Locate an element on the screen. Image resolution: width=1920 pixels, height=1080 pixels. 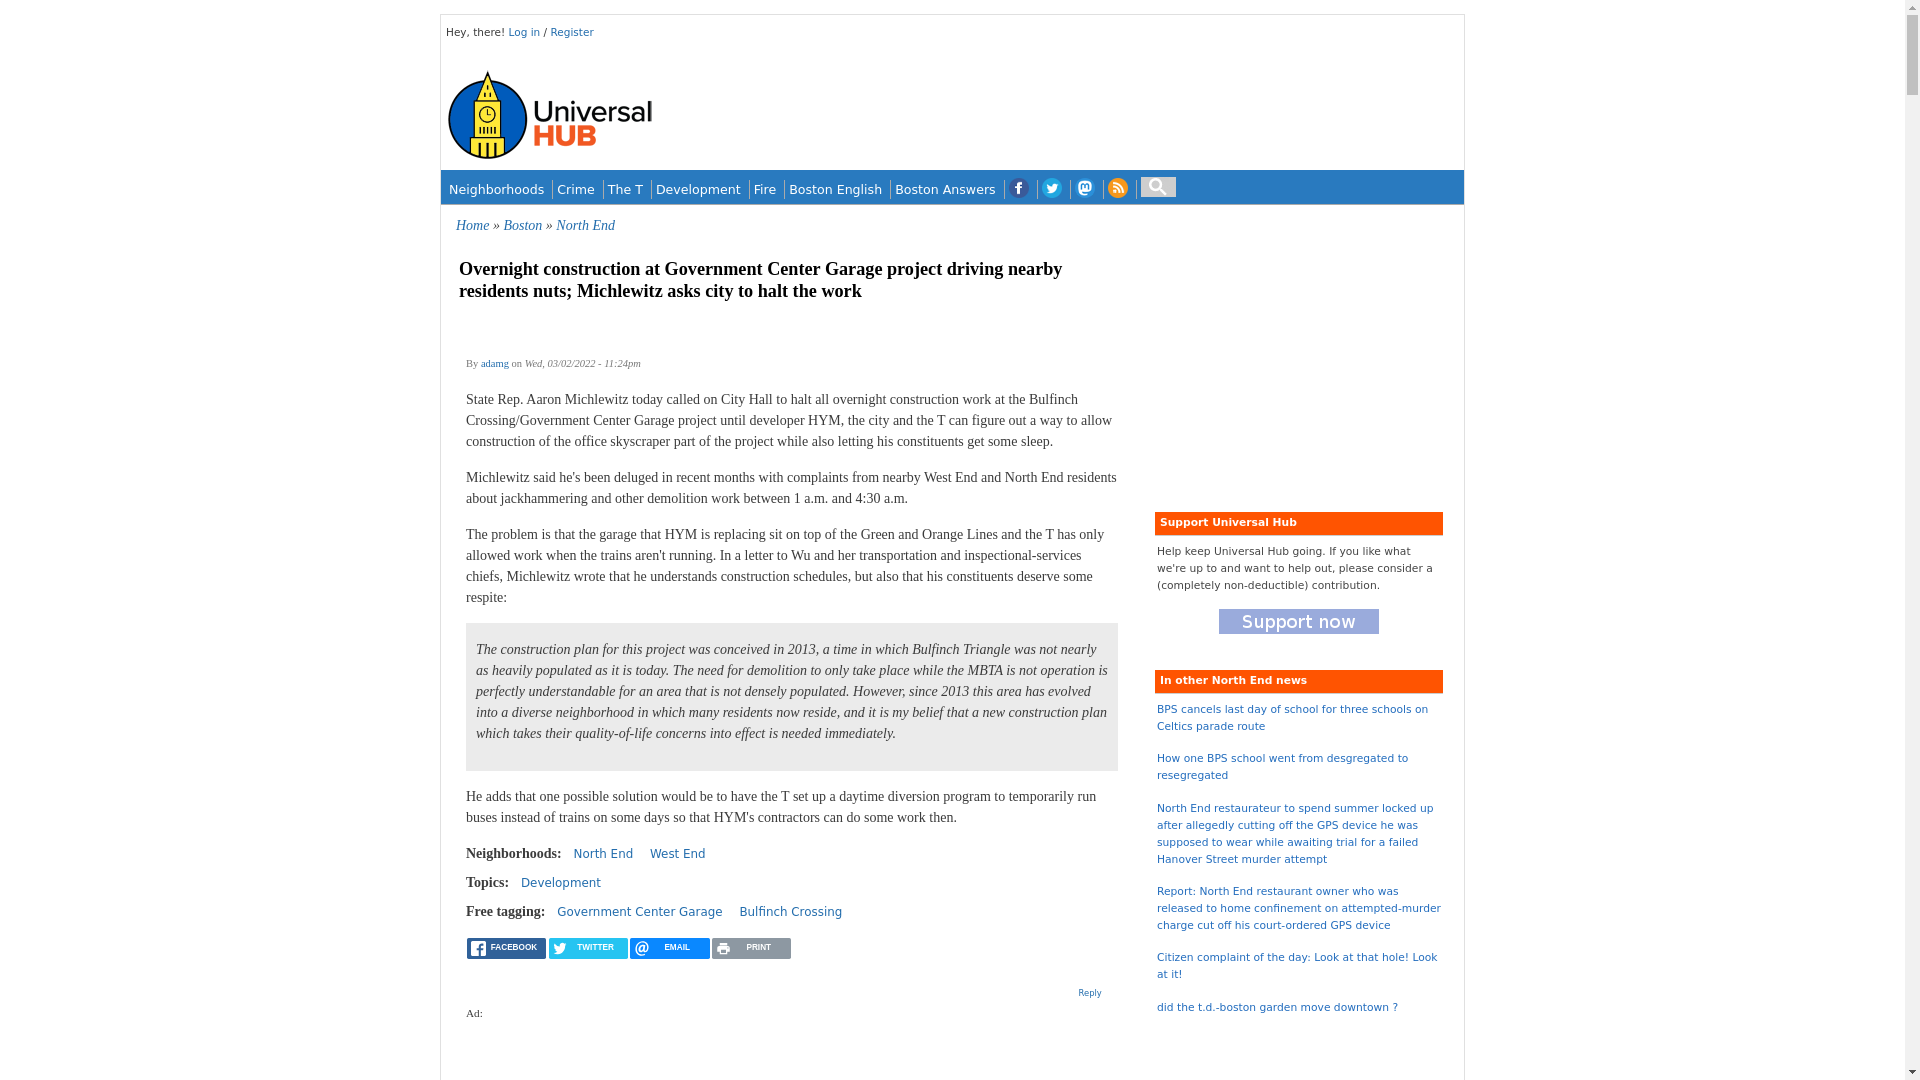
View user profile. is located at coordinates (494, 363).